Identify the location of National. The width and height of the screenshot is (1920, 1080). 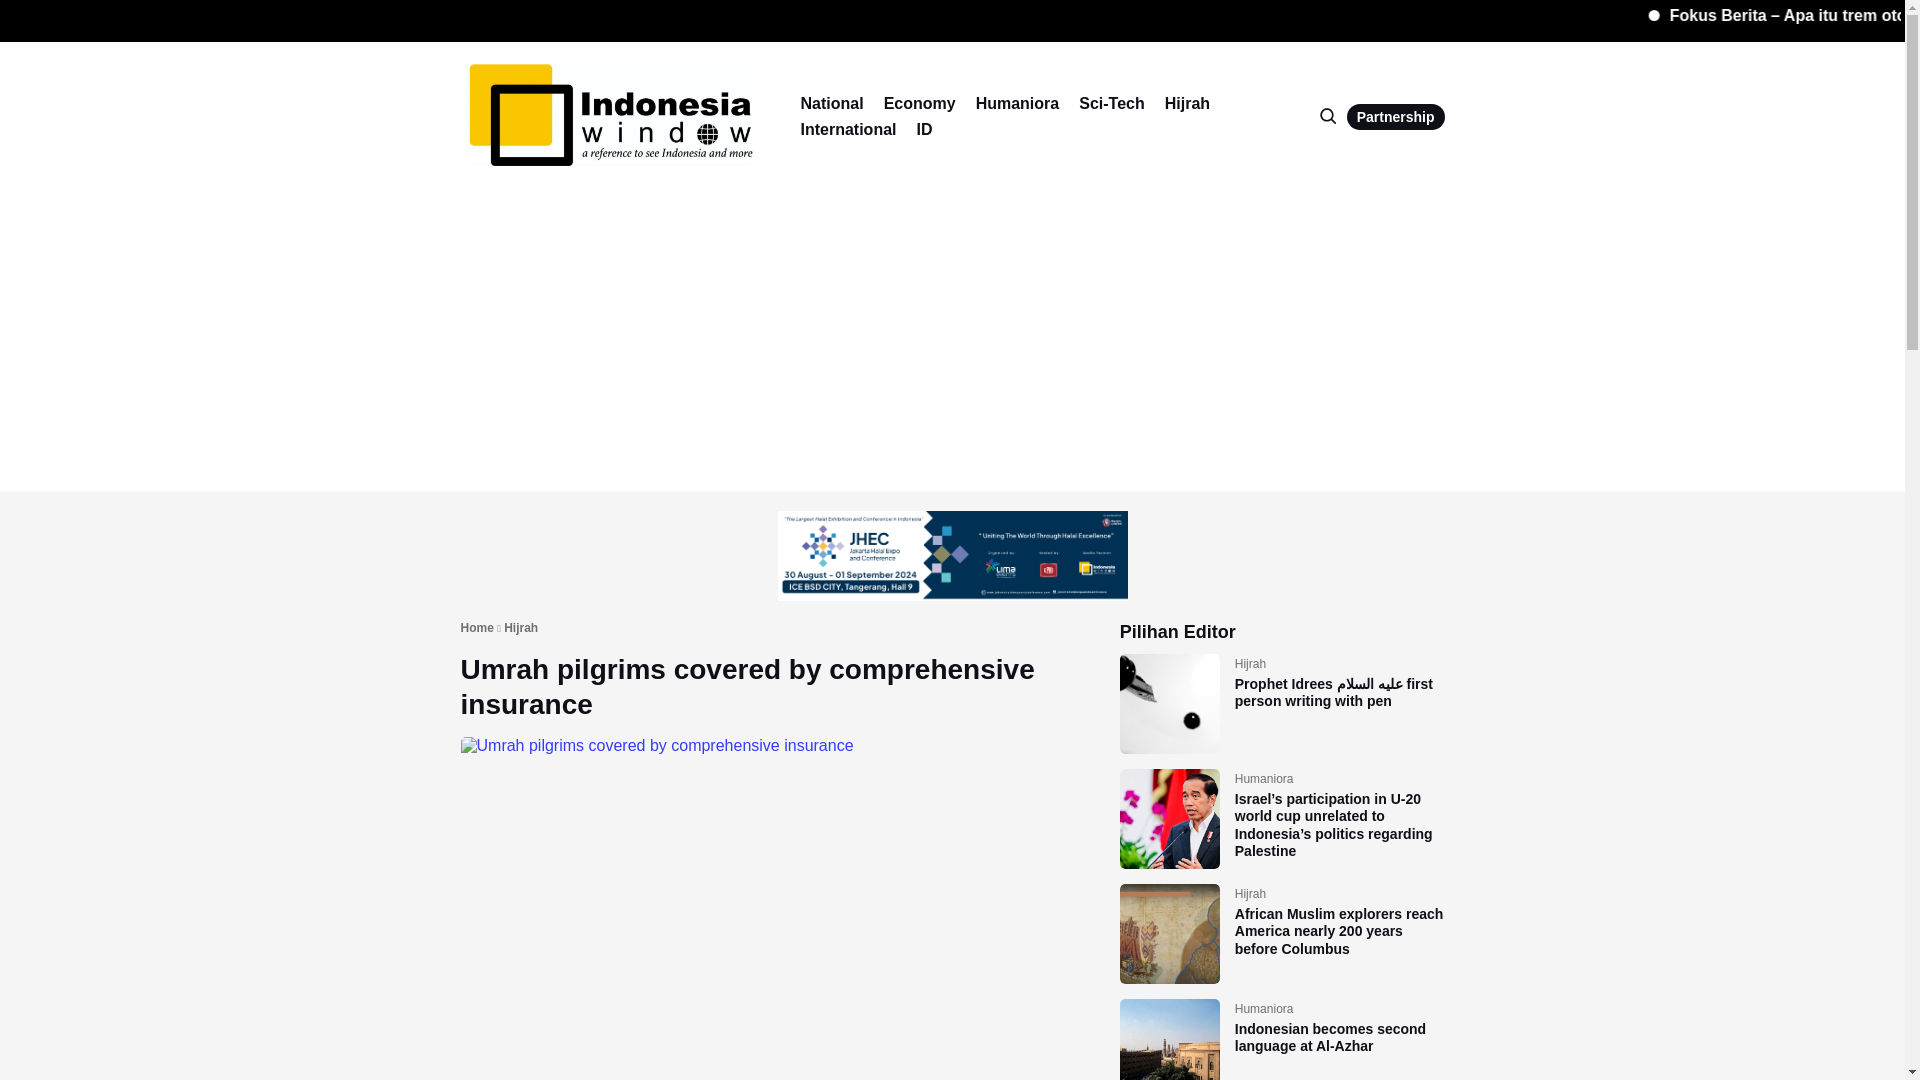
(831, 103).